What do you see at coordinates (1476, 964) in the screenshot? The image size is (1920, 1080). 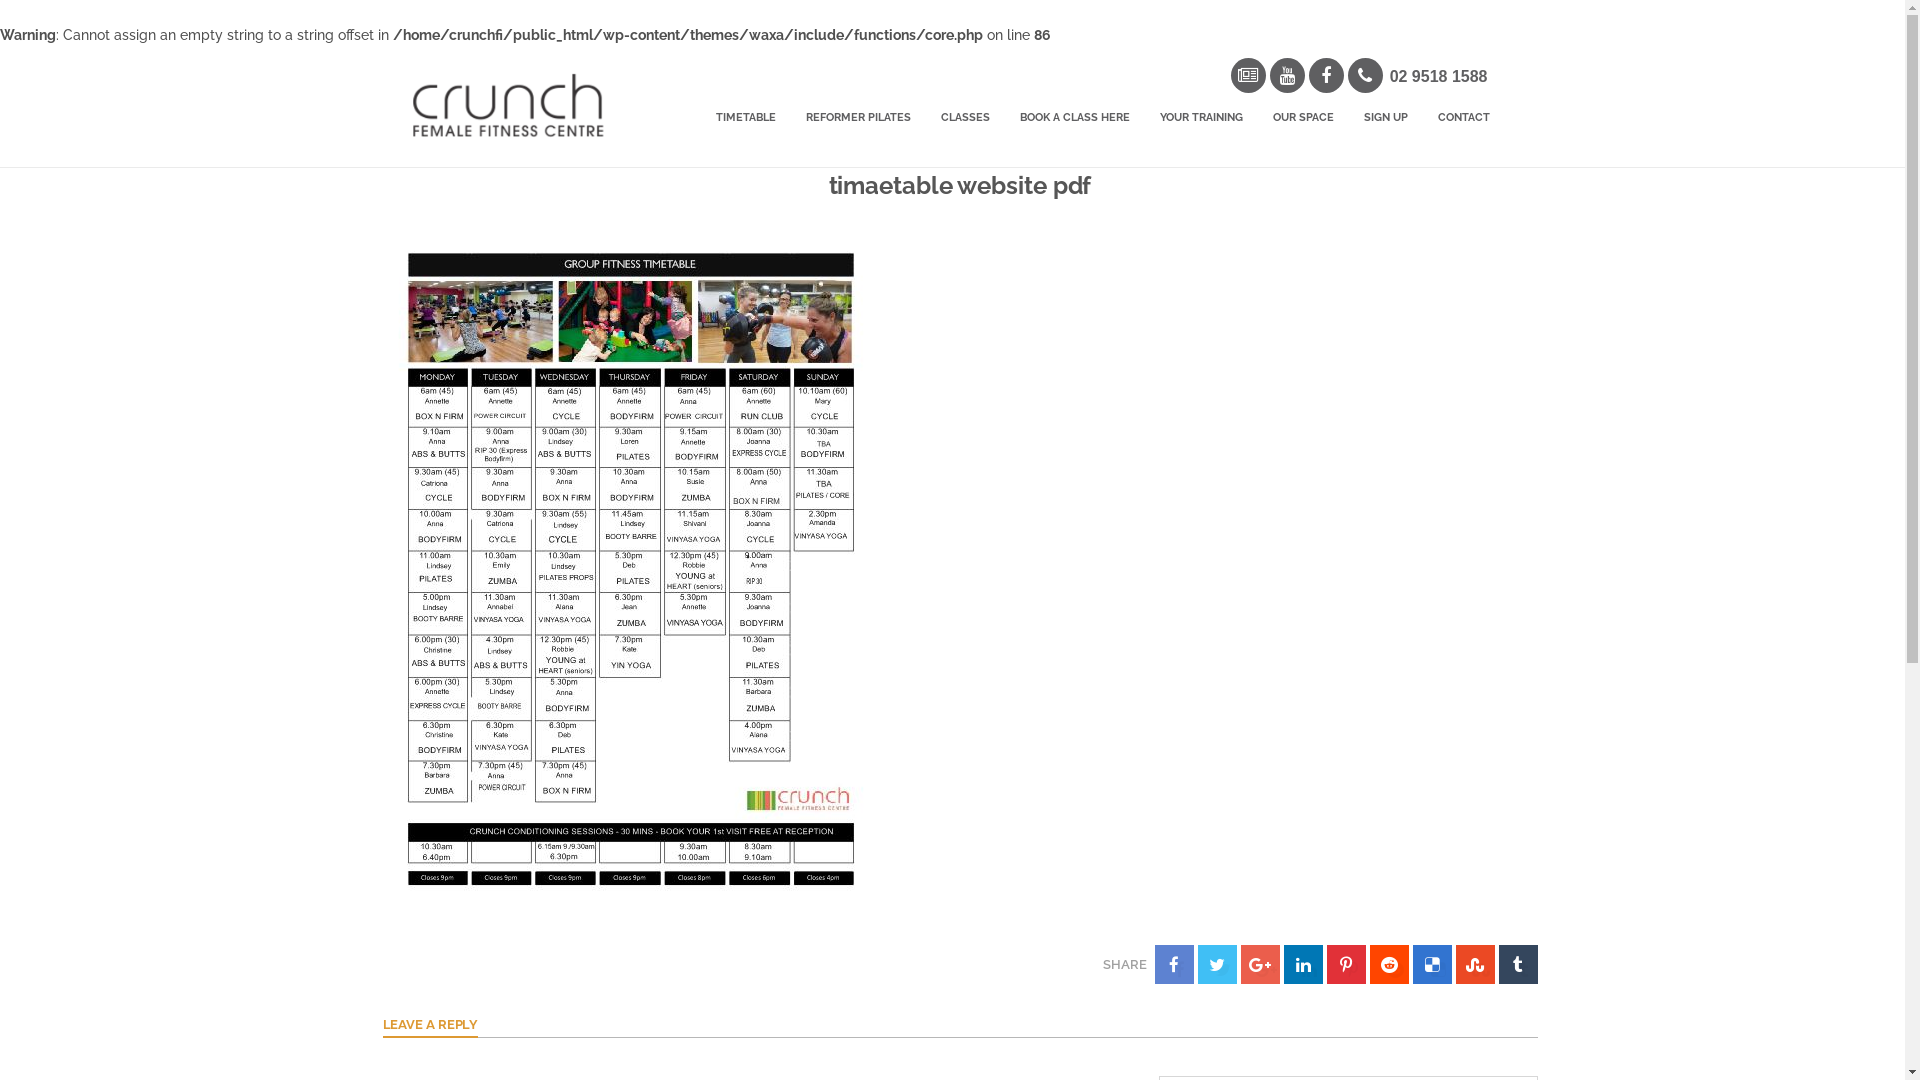 I see `Share toStumbleupon` at bounding box center [1476, 964].